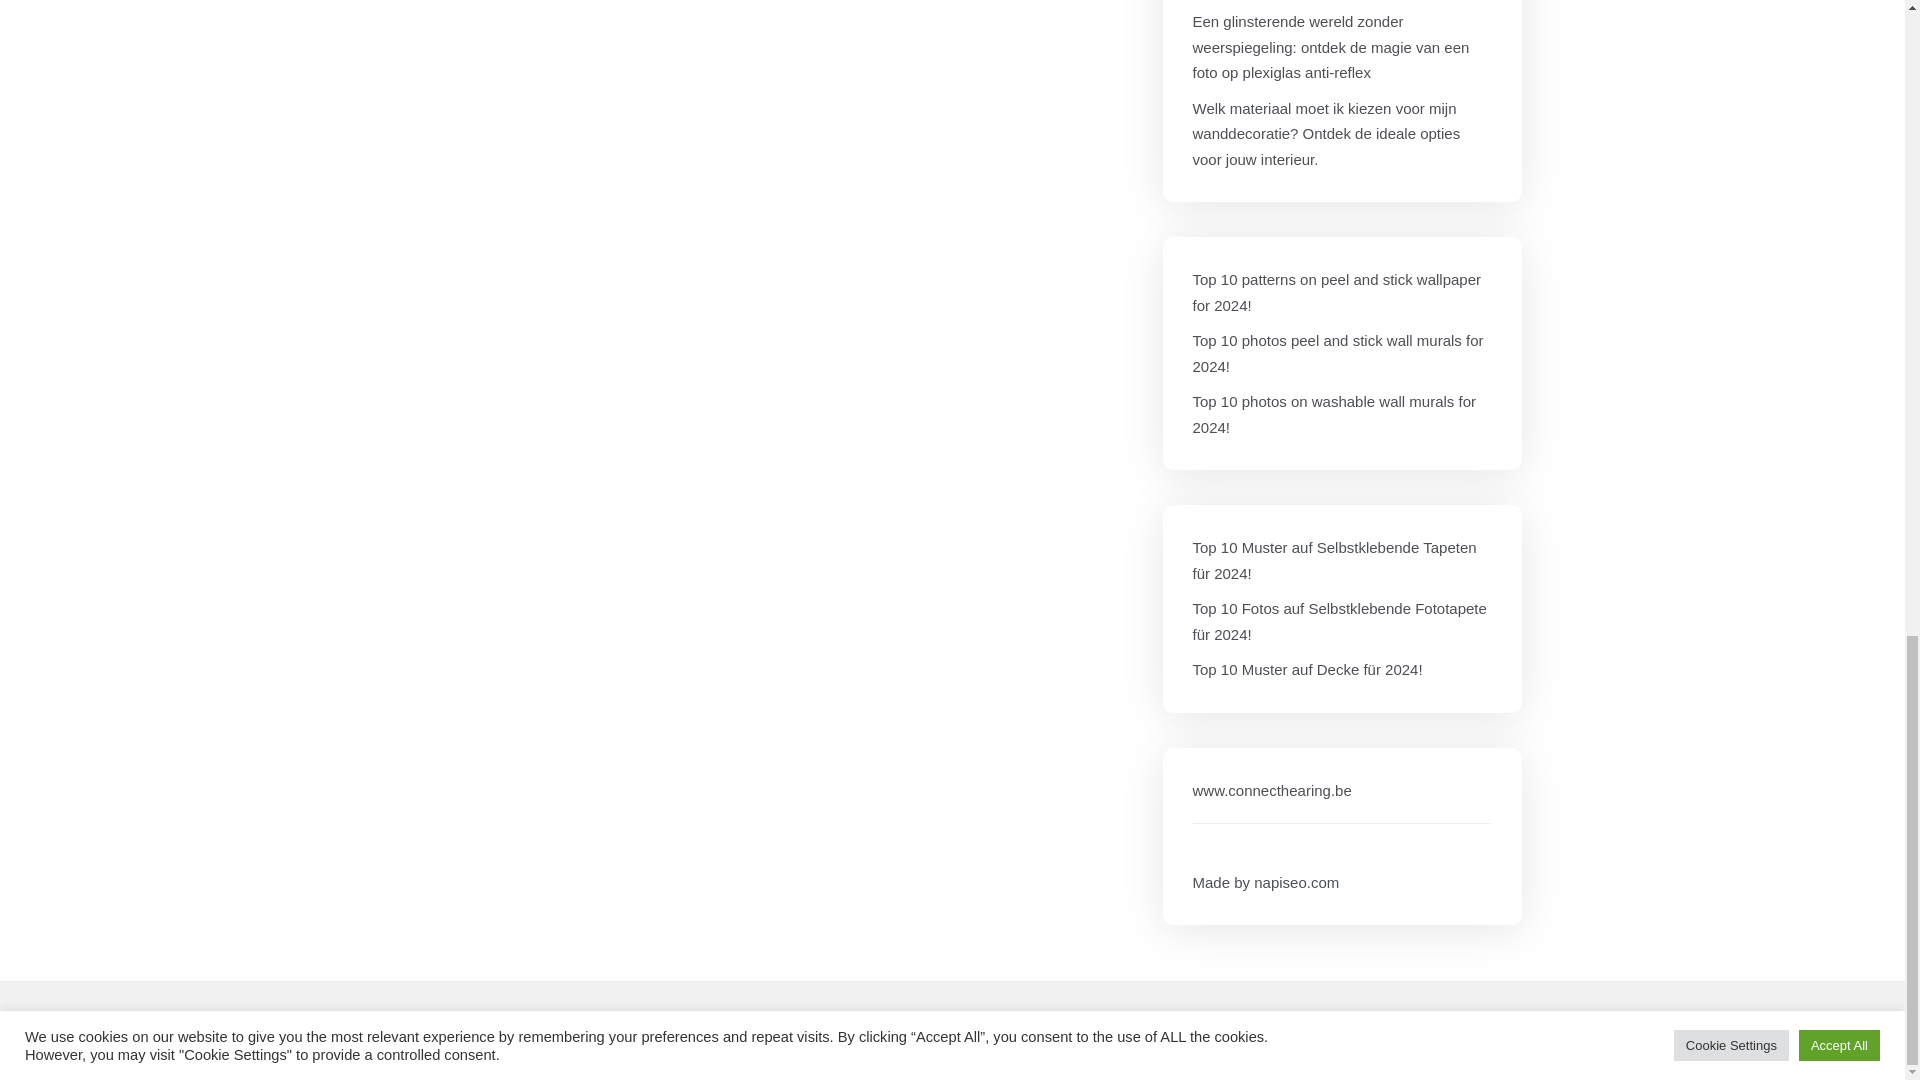  What do you see at coordinates (1272, 790) in the screenshot?
I see `www.connecthearing.be` at bounding box center [1272, 790].